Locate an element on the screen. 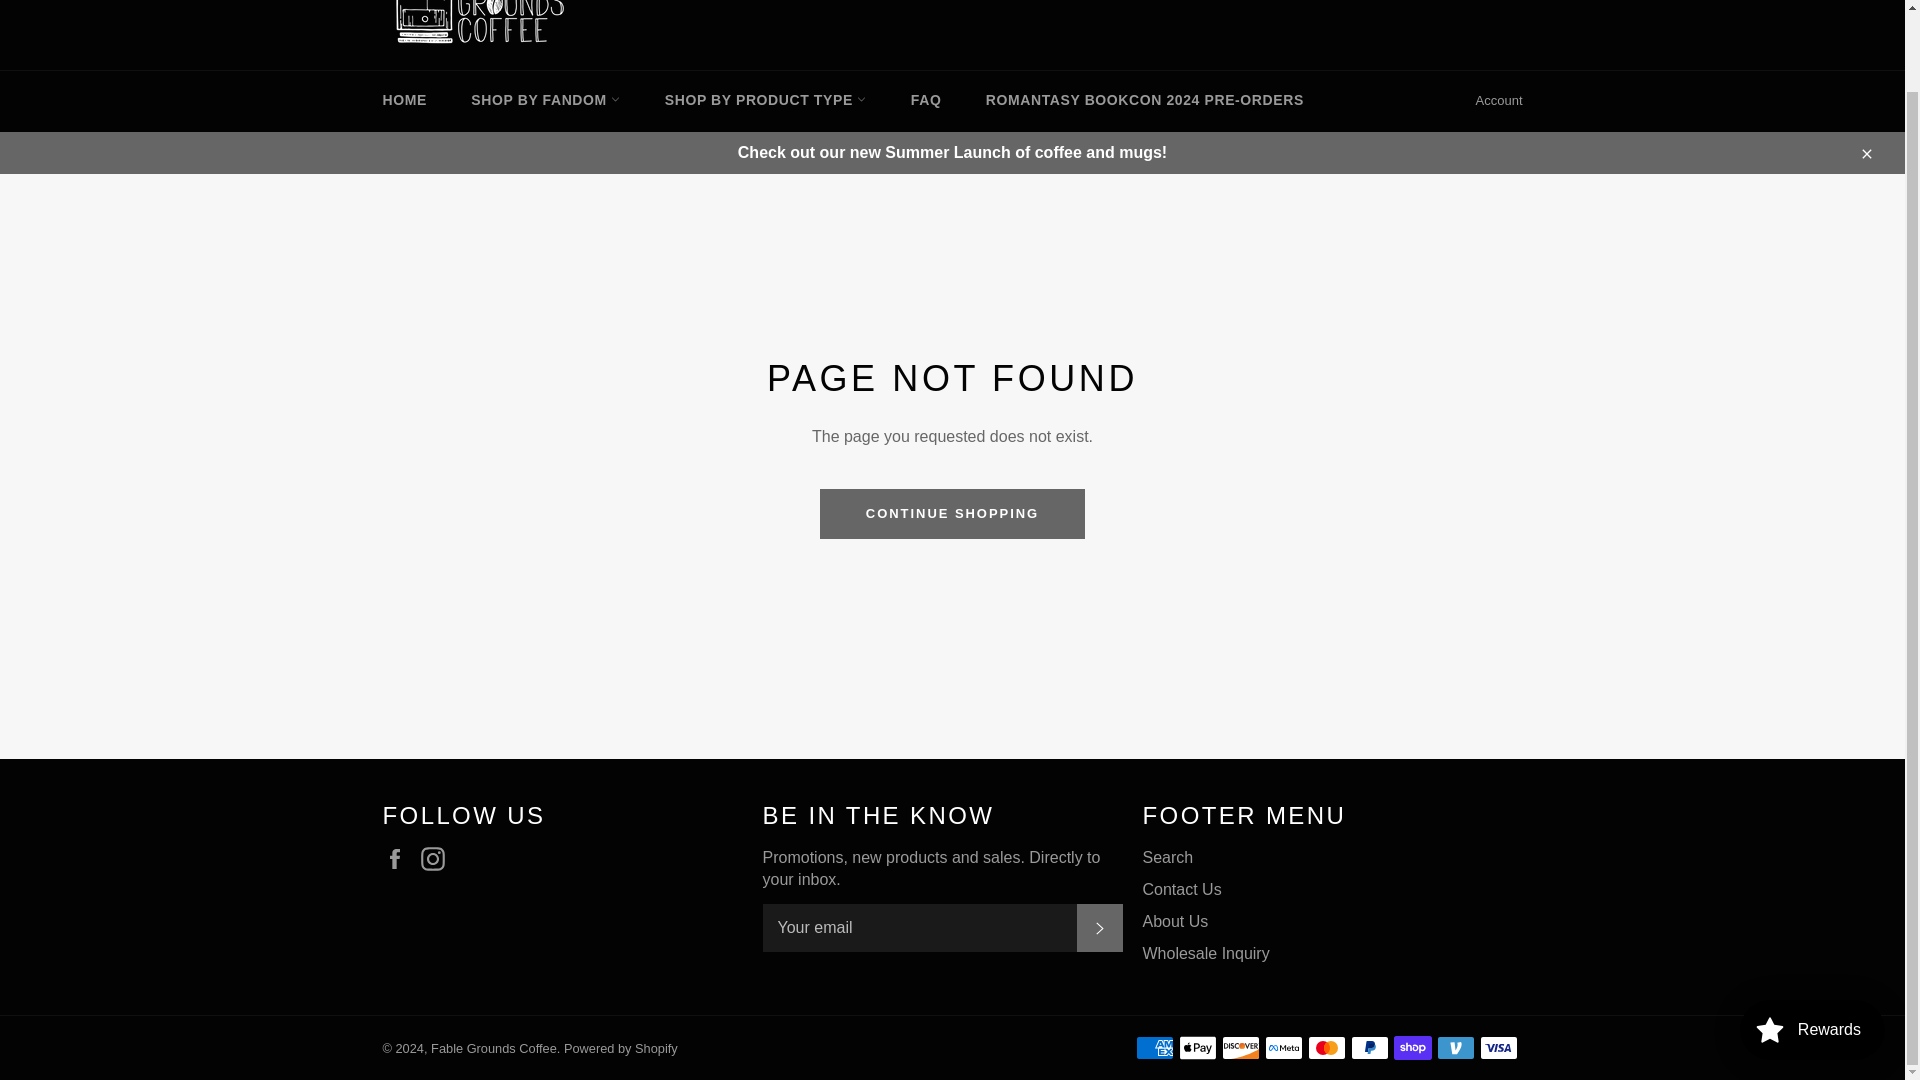  Fable Grounds Coffee on Instagram is located at coordinates (438, 858).